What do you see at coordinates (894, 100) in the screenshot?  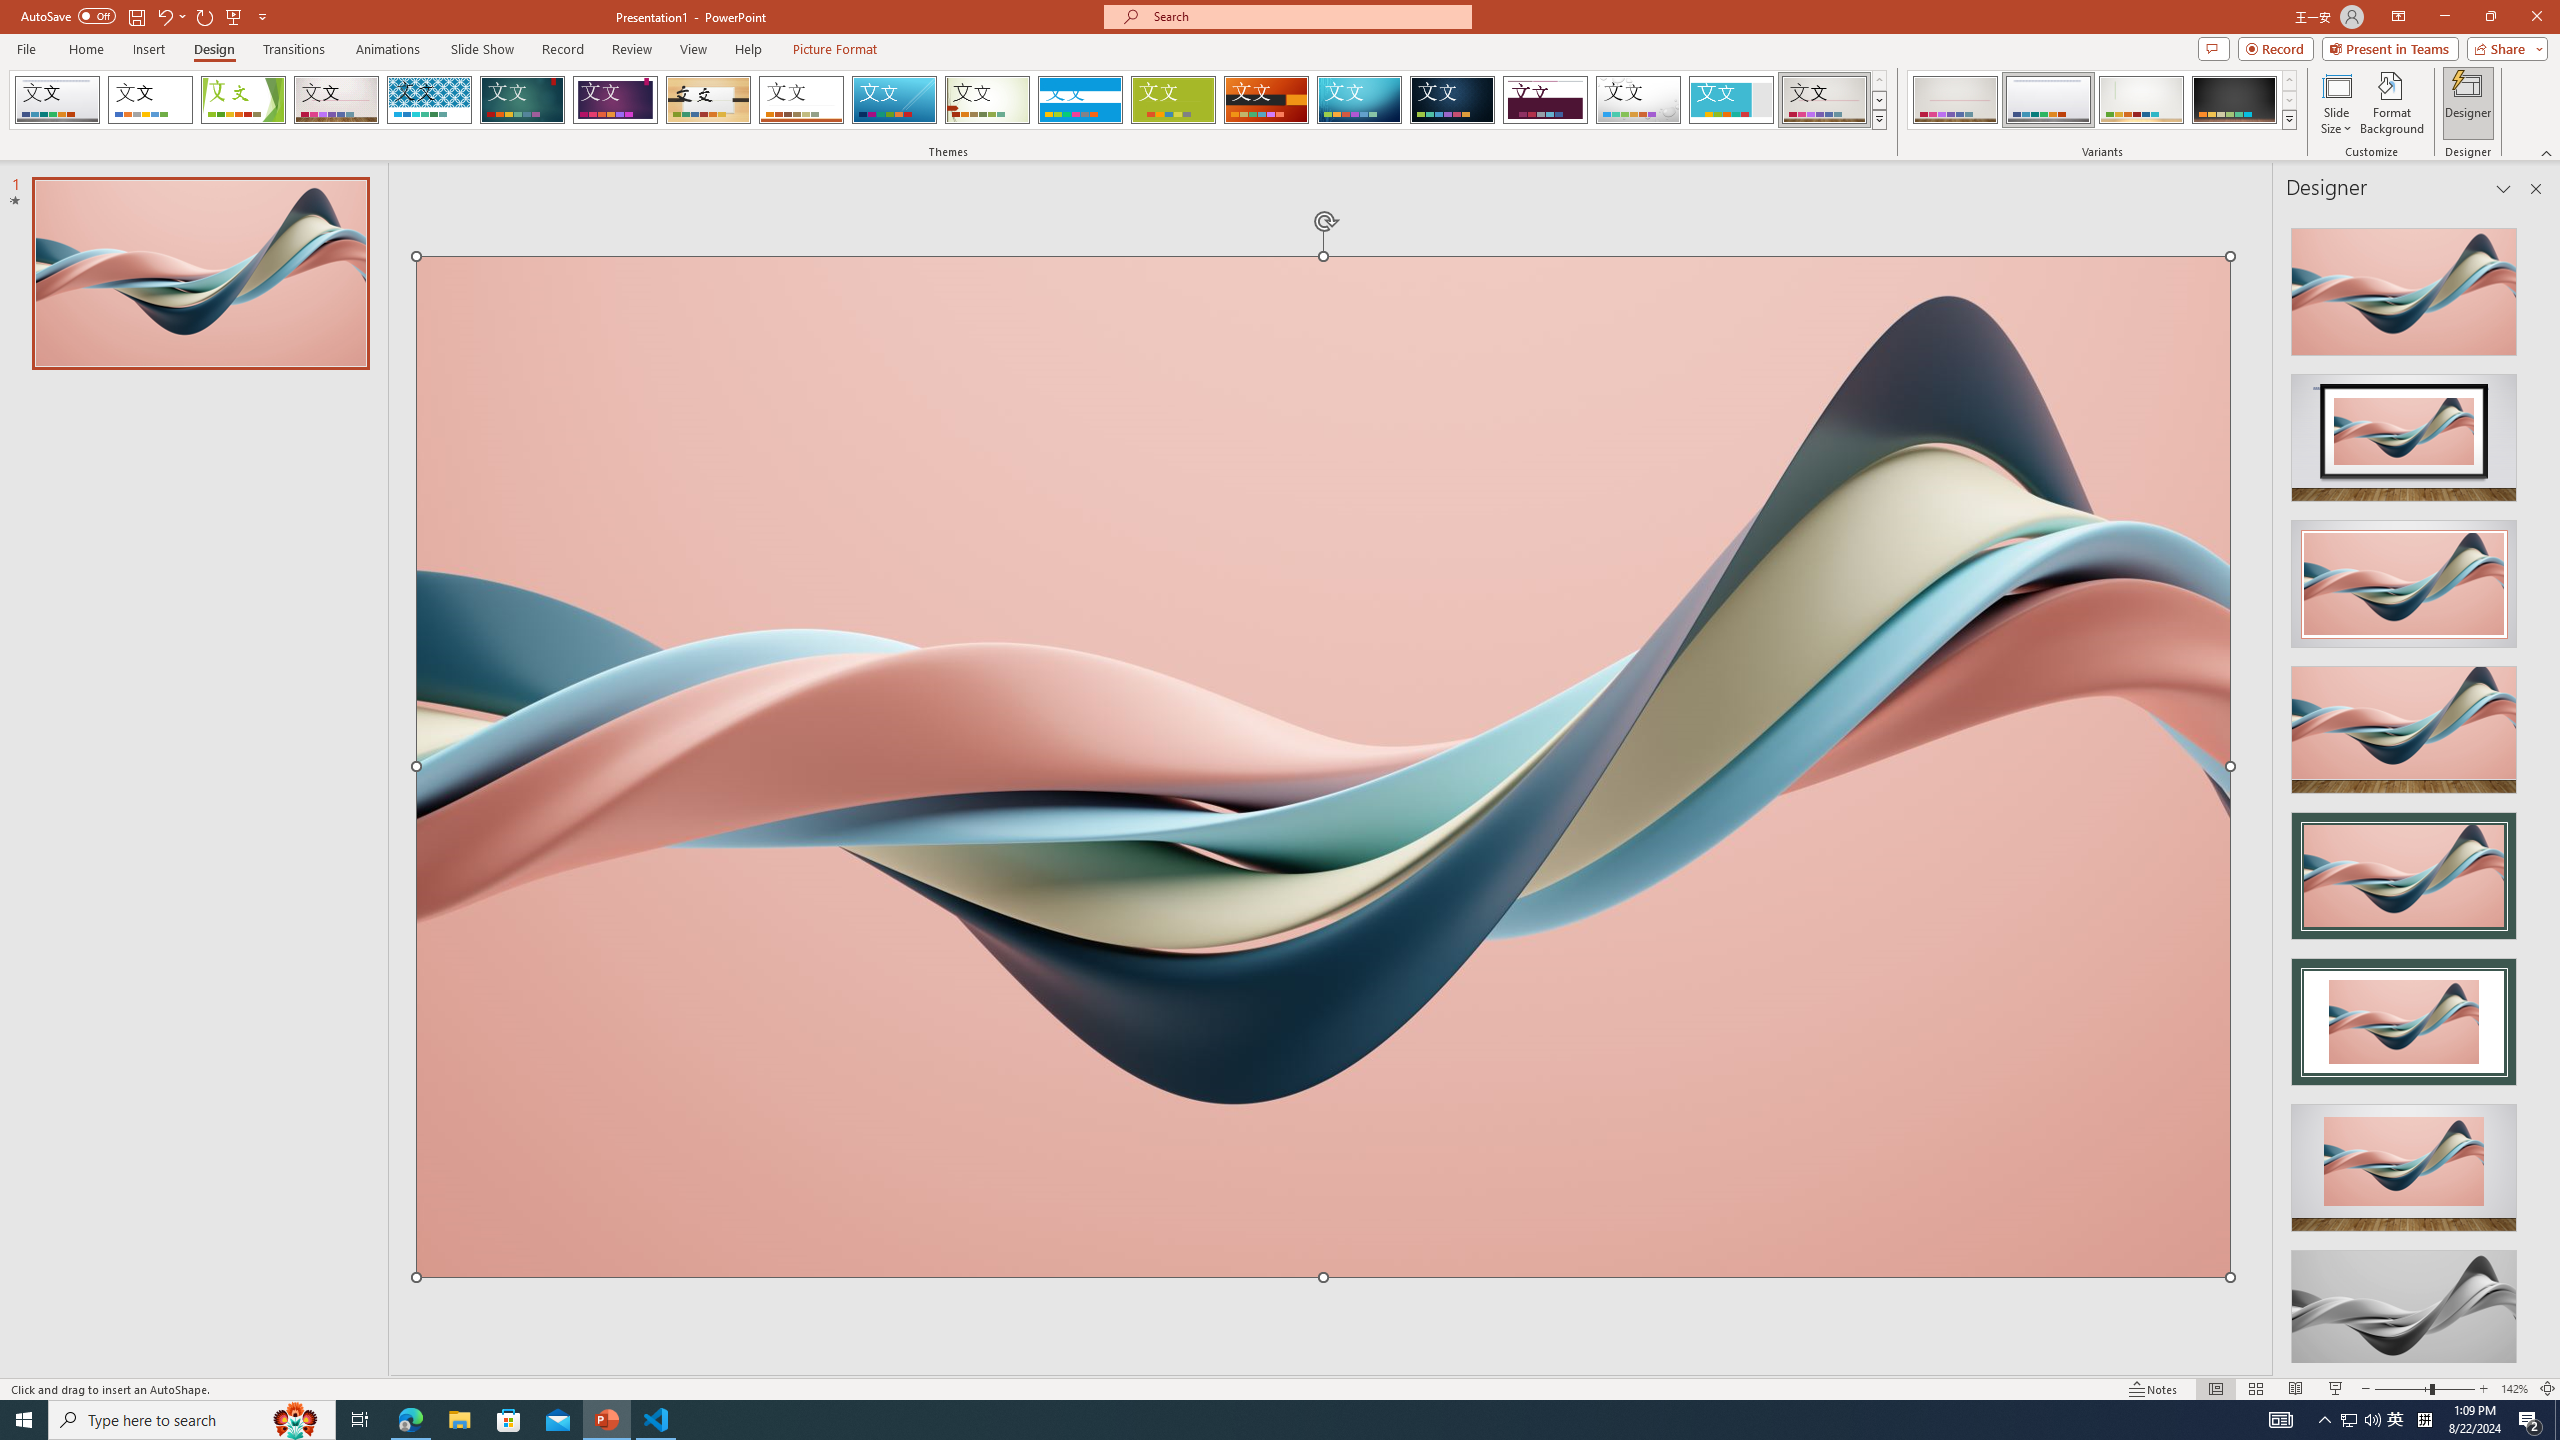 I see `Slice` at bounding box center [894, 100].